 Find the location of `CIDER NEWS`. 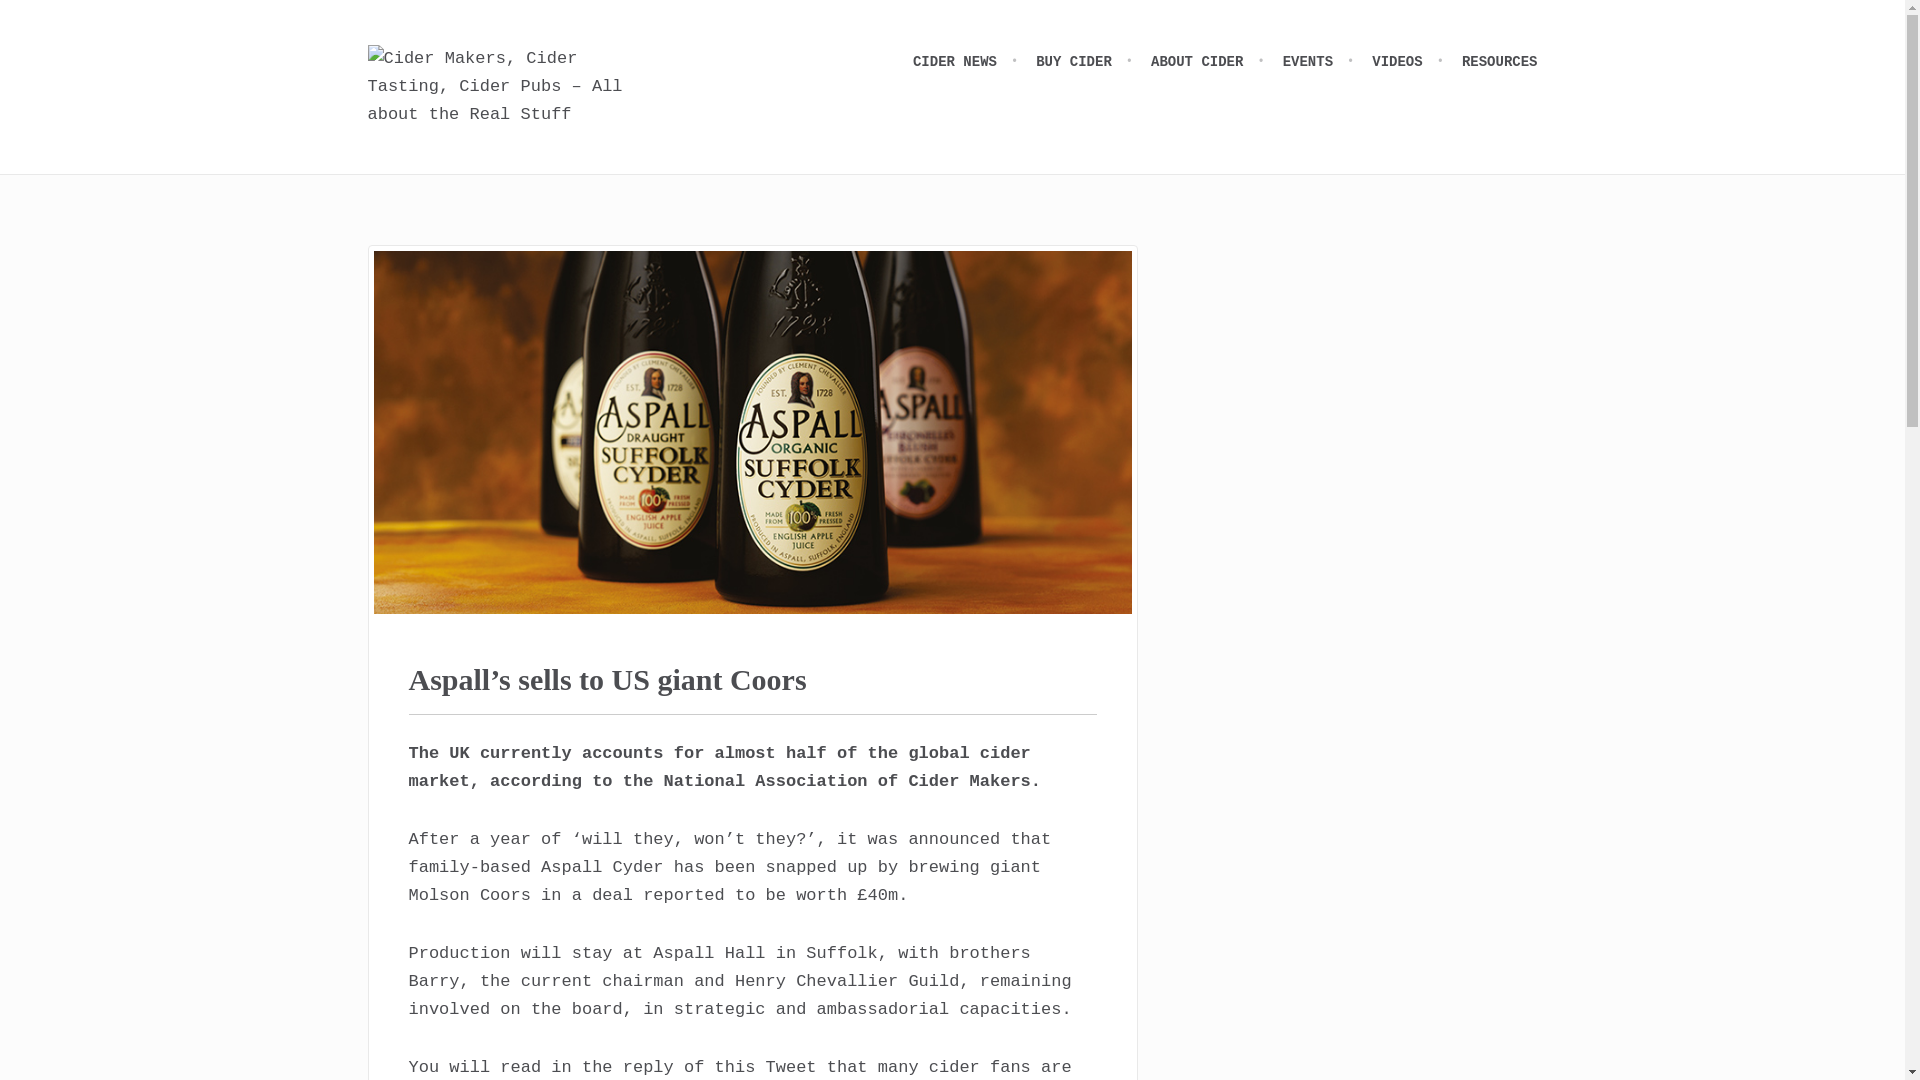

CIDER NEWS is located at coordinates (969, 62).